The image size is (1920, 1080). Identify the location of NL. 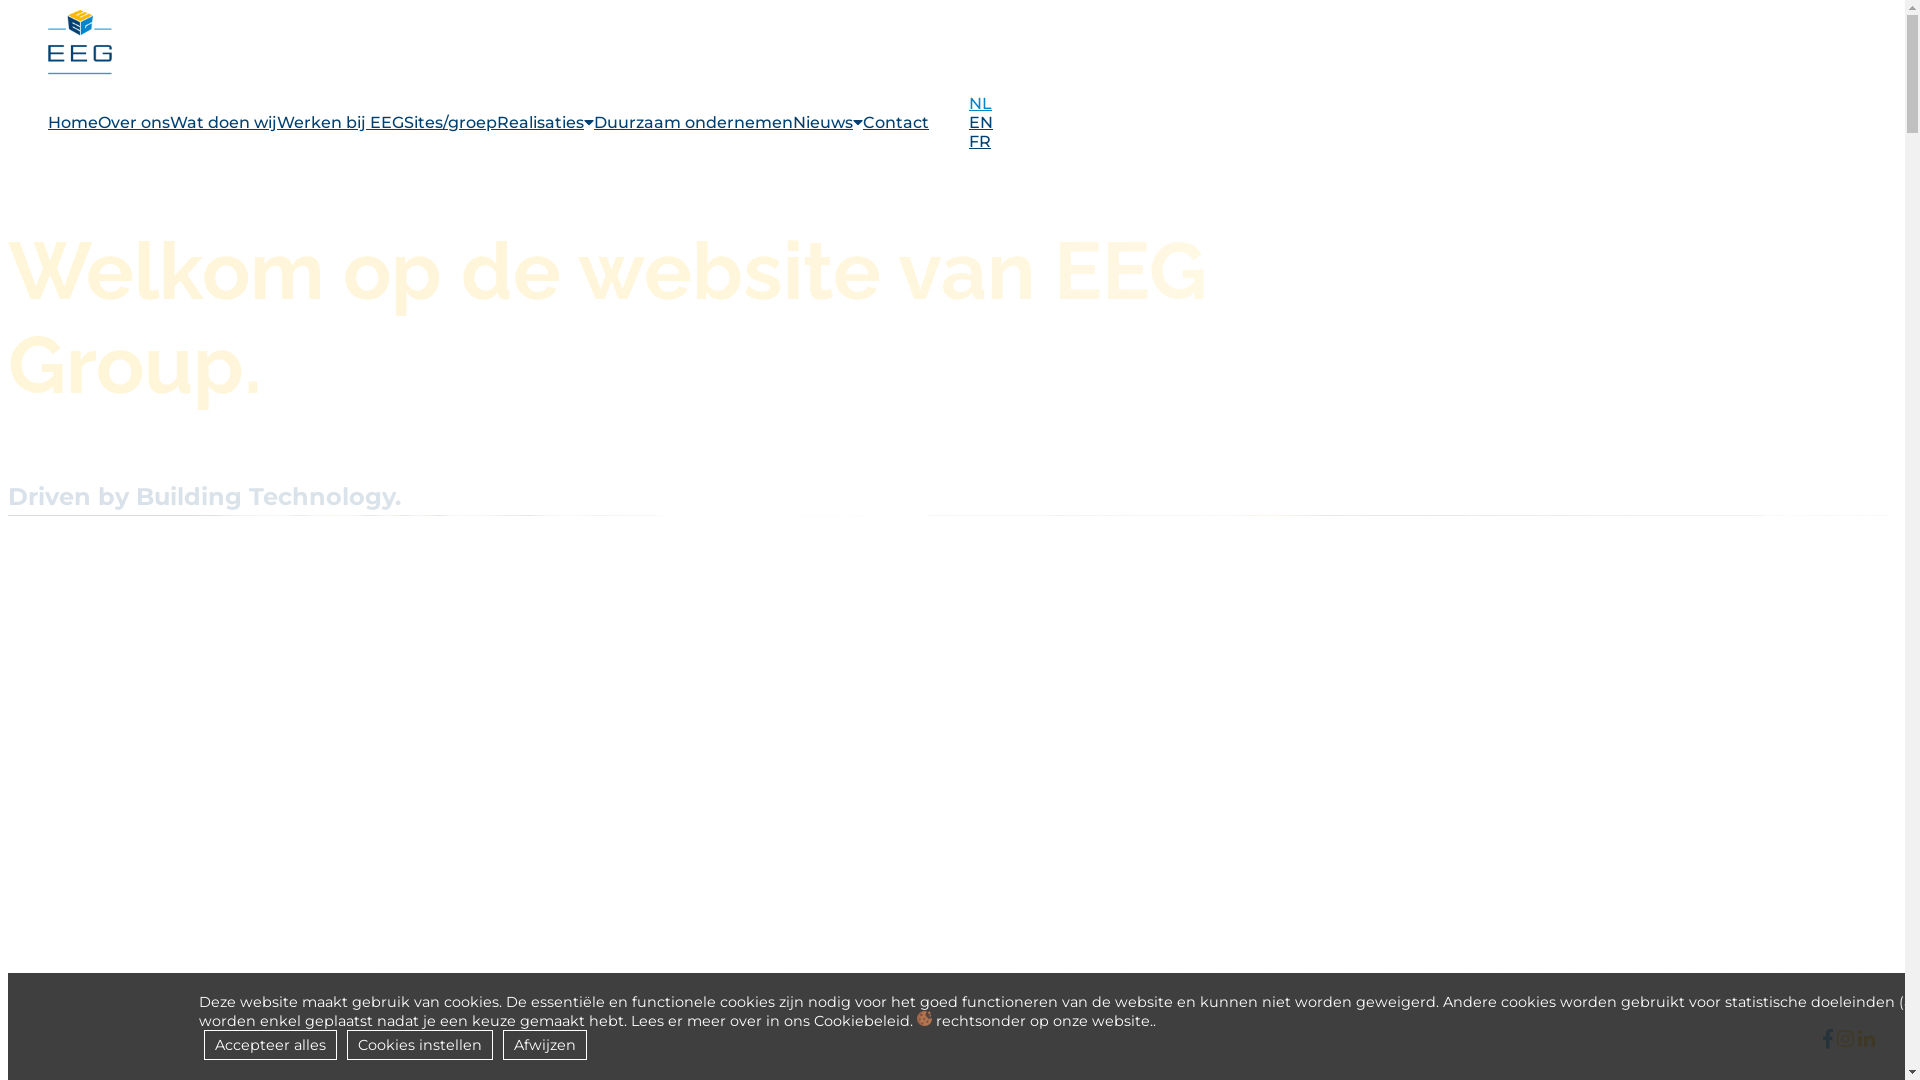
(985, 104).